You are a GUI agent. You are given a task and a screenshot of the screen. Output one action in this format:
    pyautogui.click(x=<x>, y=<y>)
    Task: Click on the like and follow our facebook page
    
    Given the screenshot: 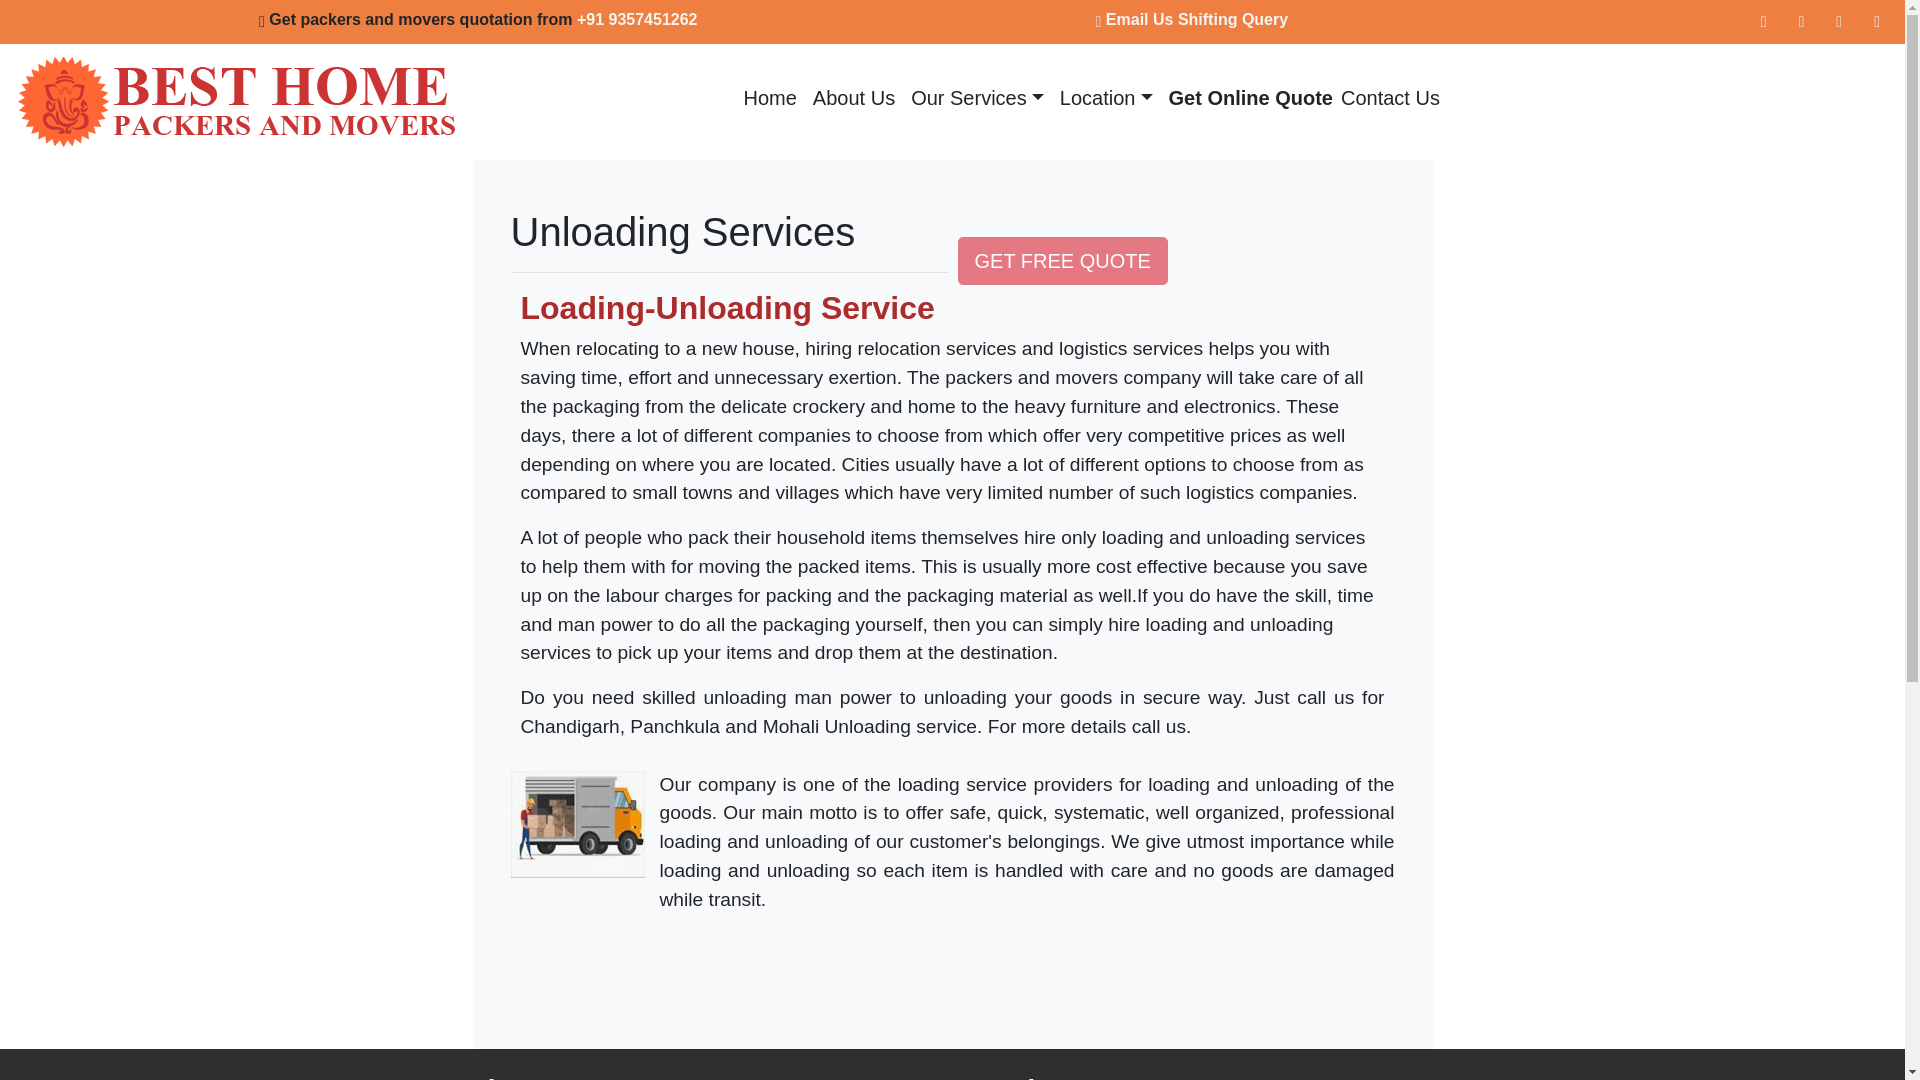 What is the action you would take?
    pyautogui.click(x=1764, y=23)
    